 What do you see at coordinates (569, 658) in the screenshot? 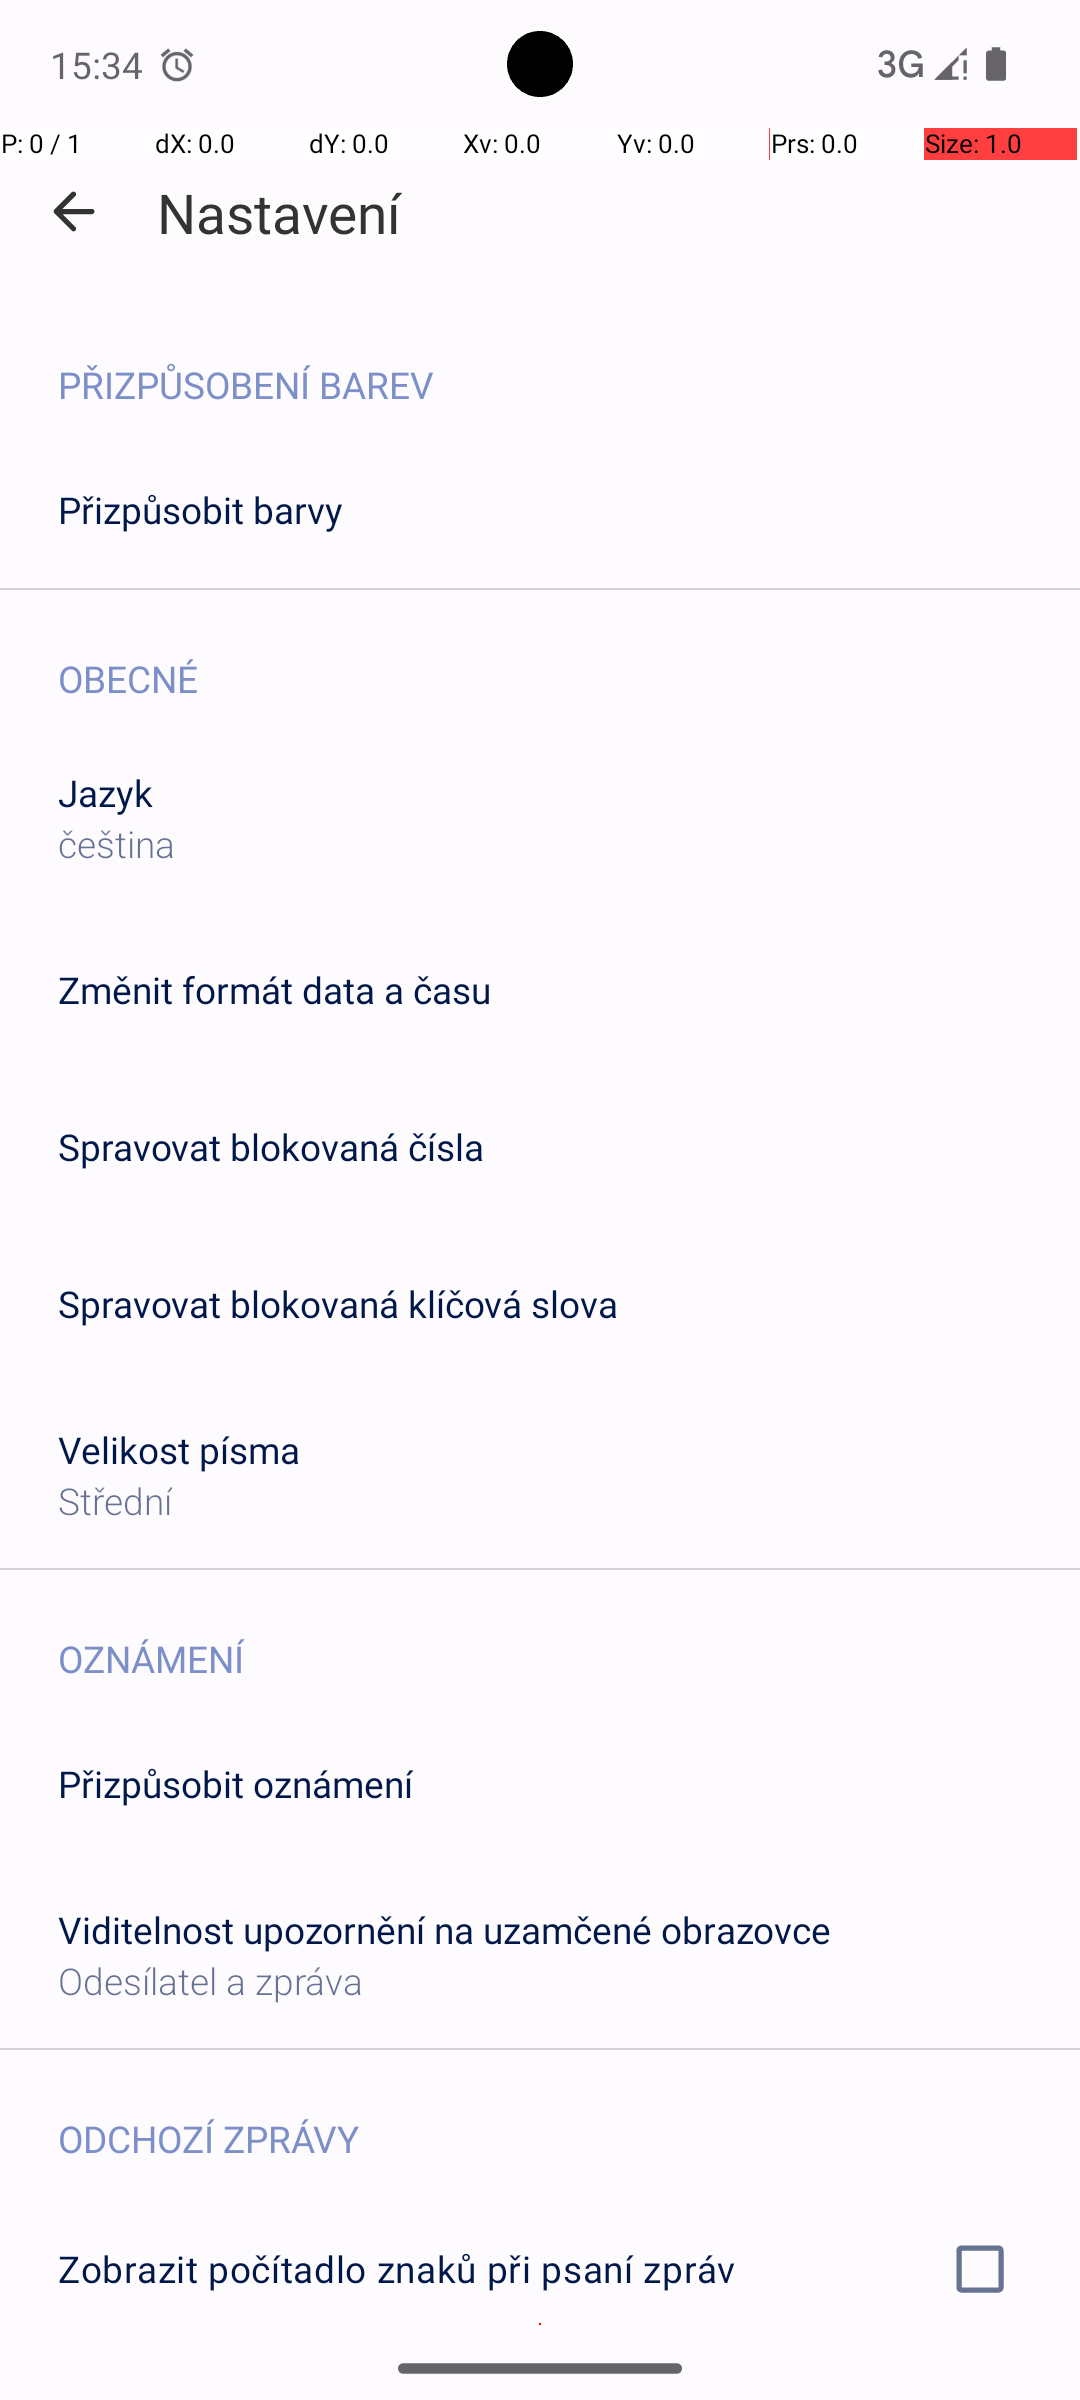
I see `OBECNÉ` at bounding box center [569, 658].